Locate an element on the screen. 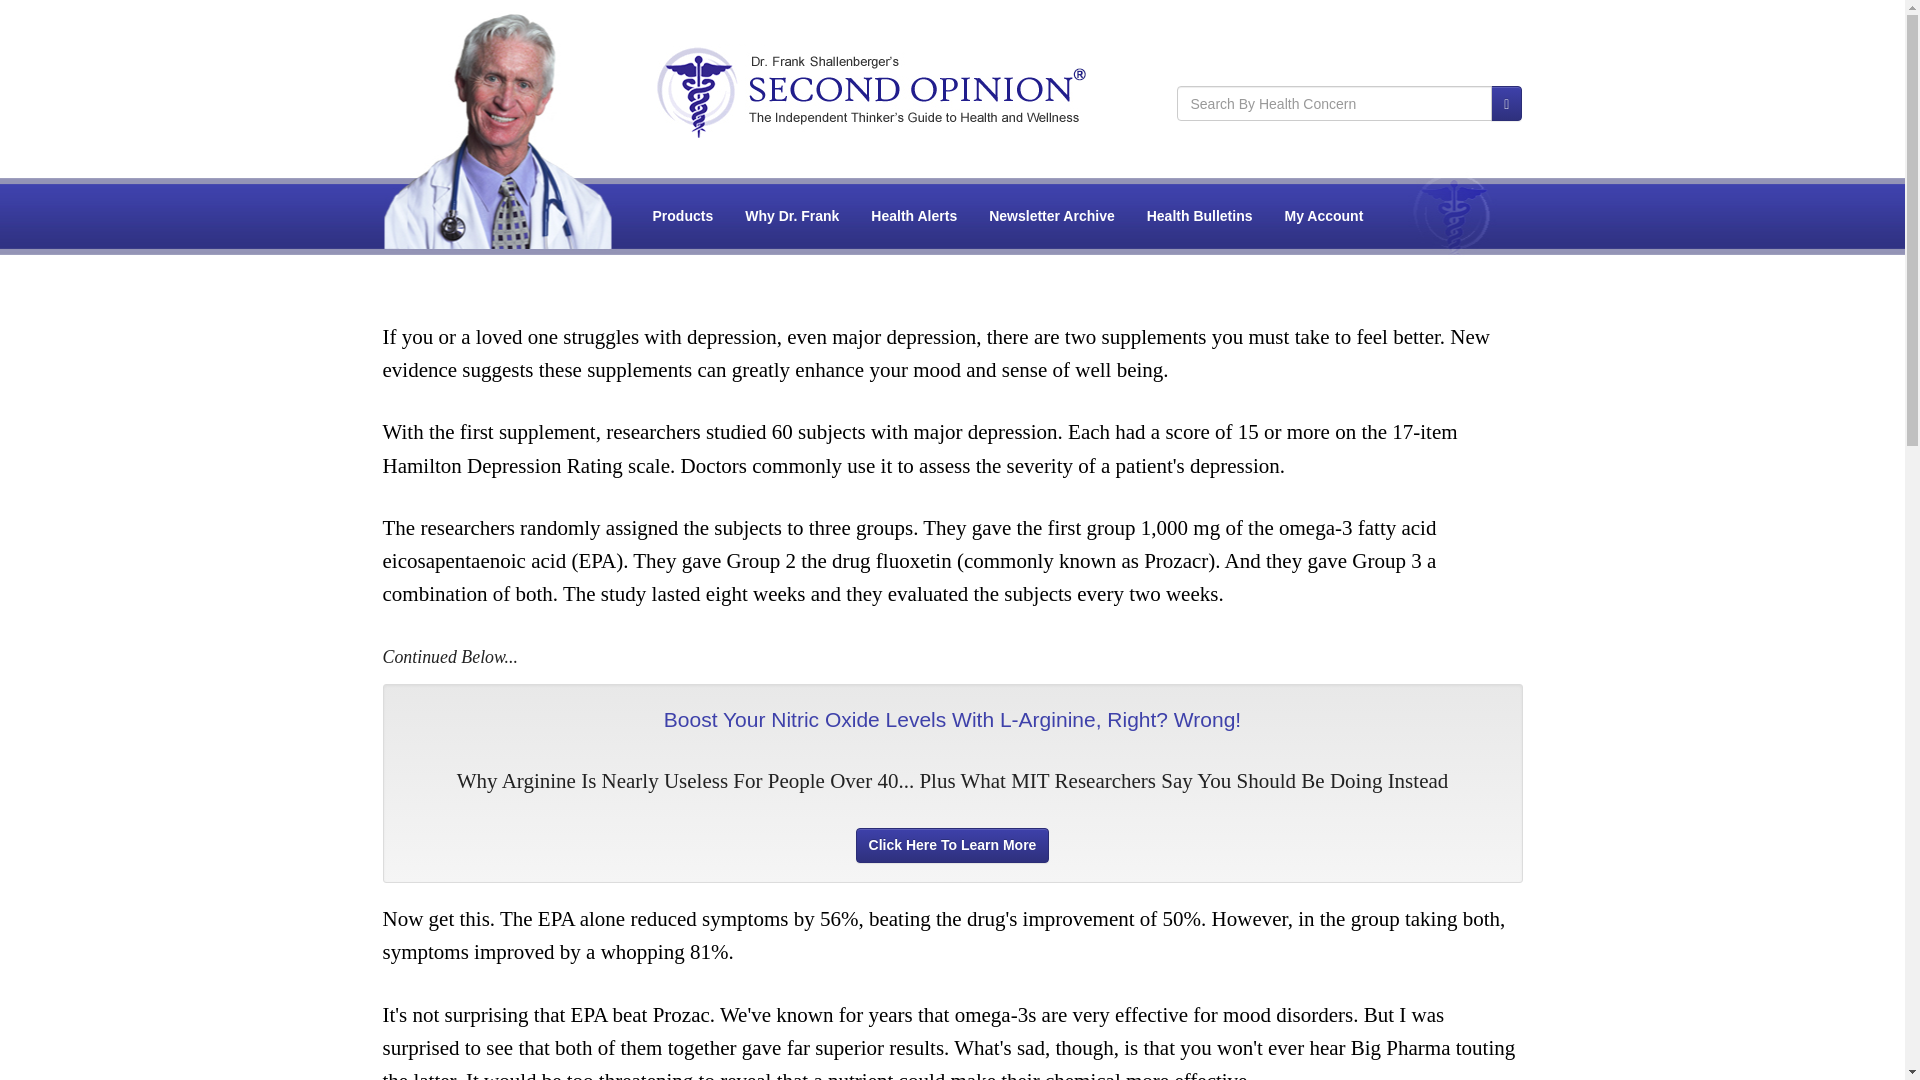 This screenshot has height=1080, width=1920. Health Bulletins is located at coordinates (1200, 216).